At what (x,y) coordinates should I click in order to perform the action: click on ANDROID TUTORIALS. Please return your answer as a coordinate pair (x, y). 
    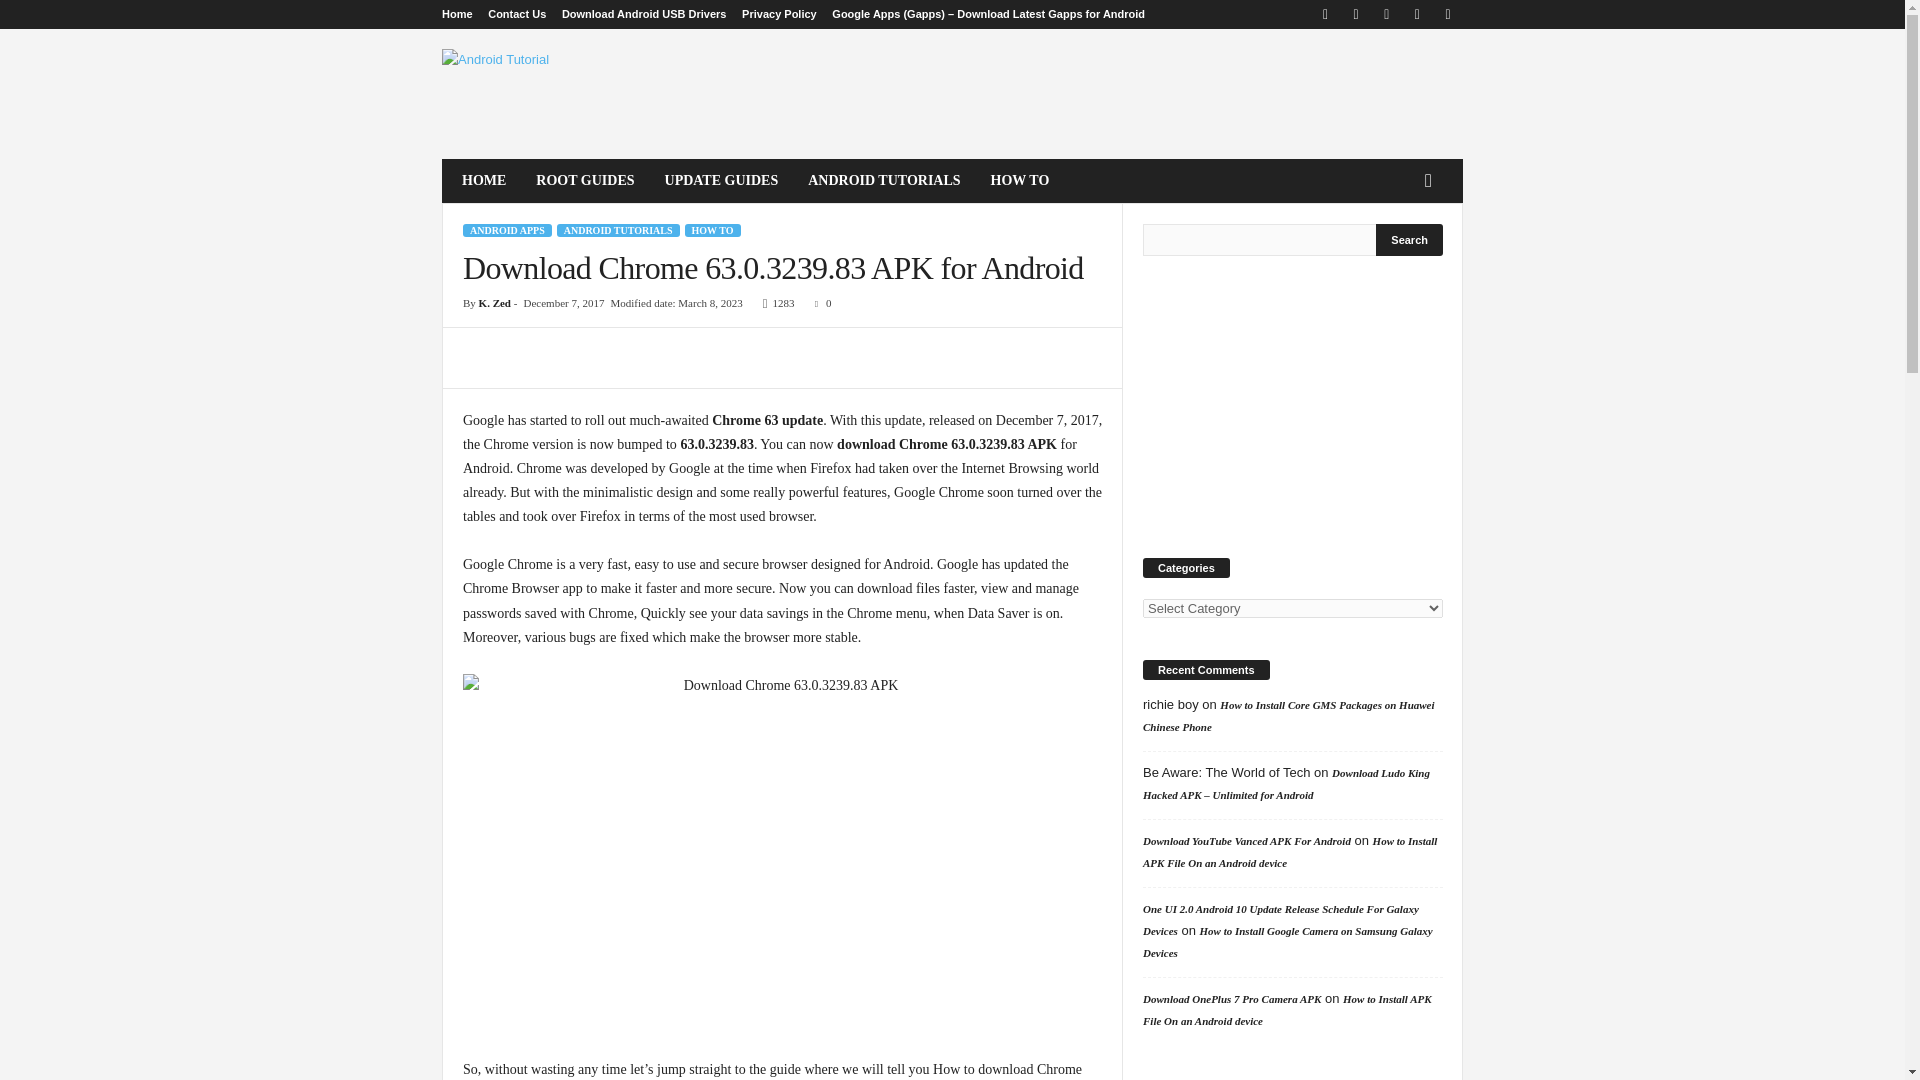
    Looking at the image, I should click on (618, 230).